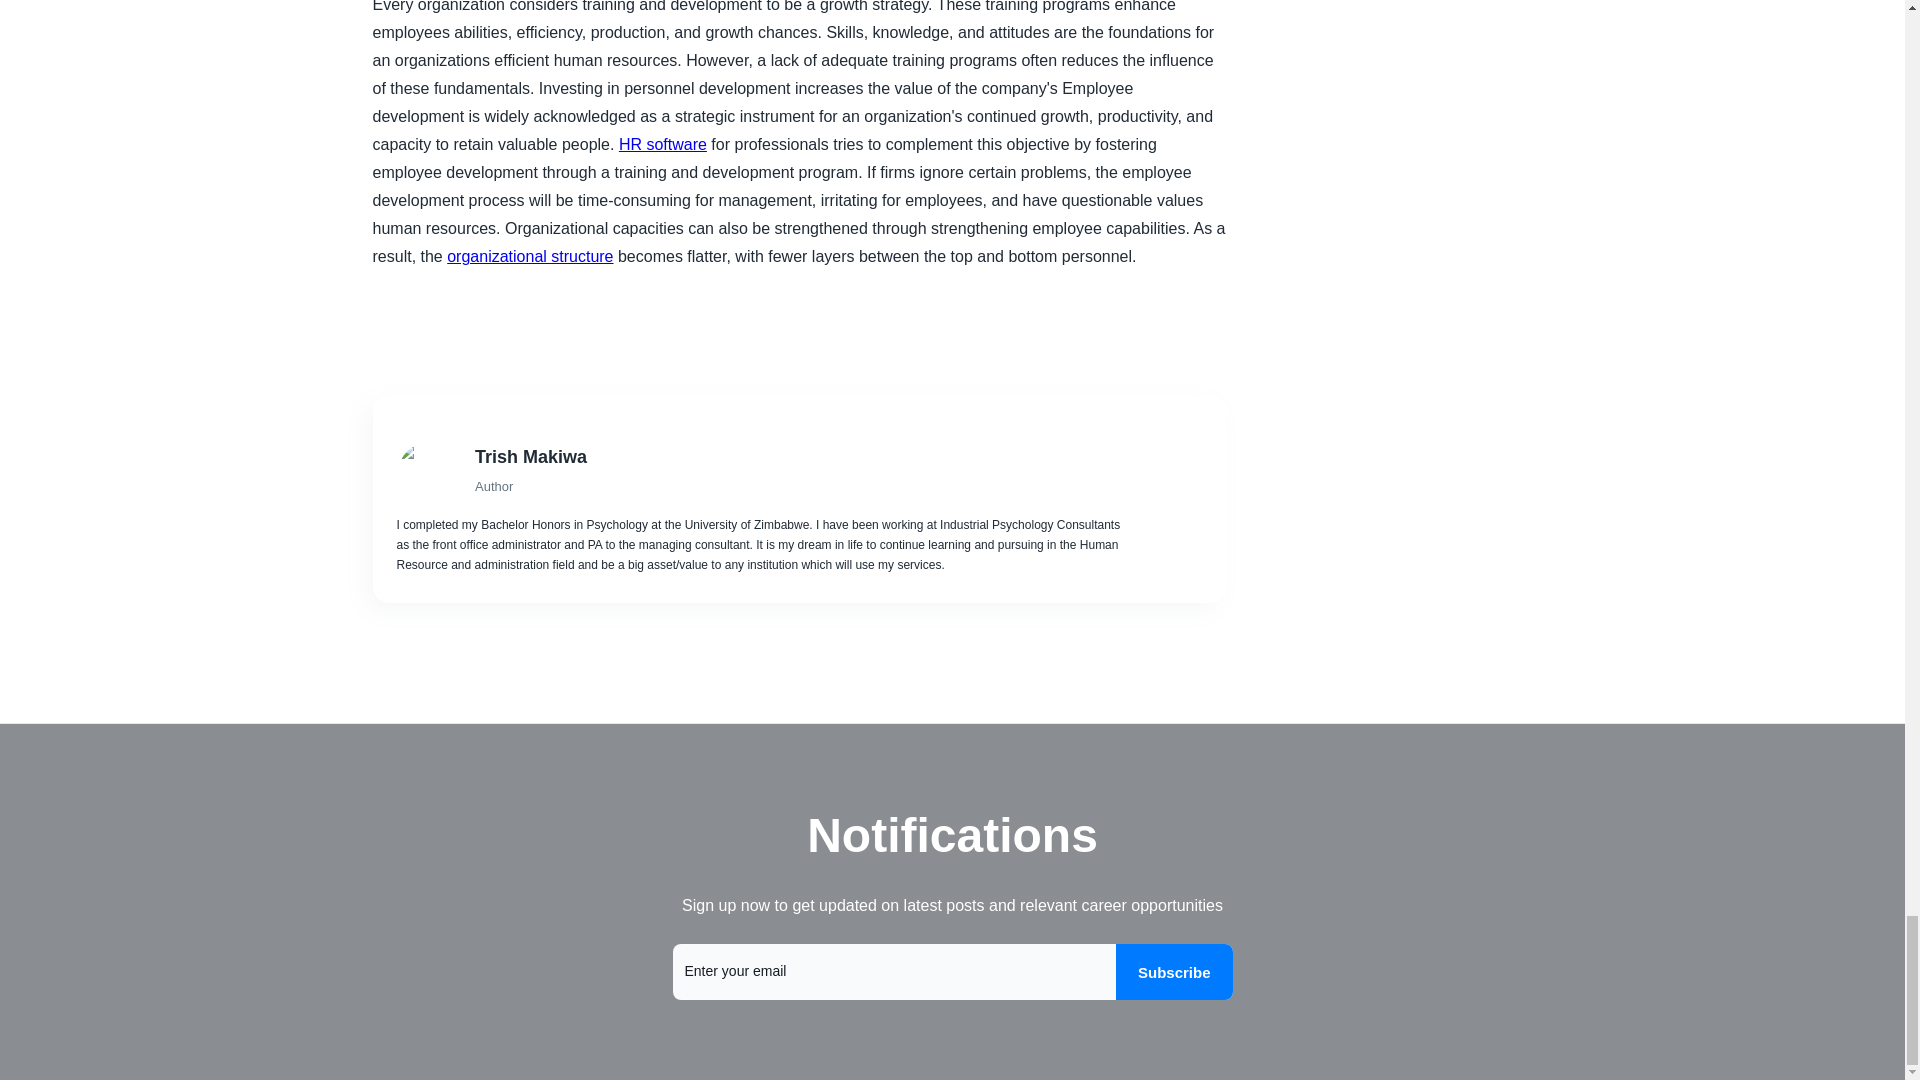 Image resolution: width=1920 pixels, height=1080 pixels. What do you see at coordinates (662, 144) in the screenshot?
I see `HR software` at bounding box center [662, 144].